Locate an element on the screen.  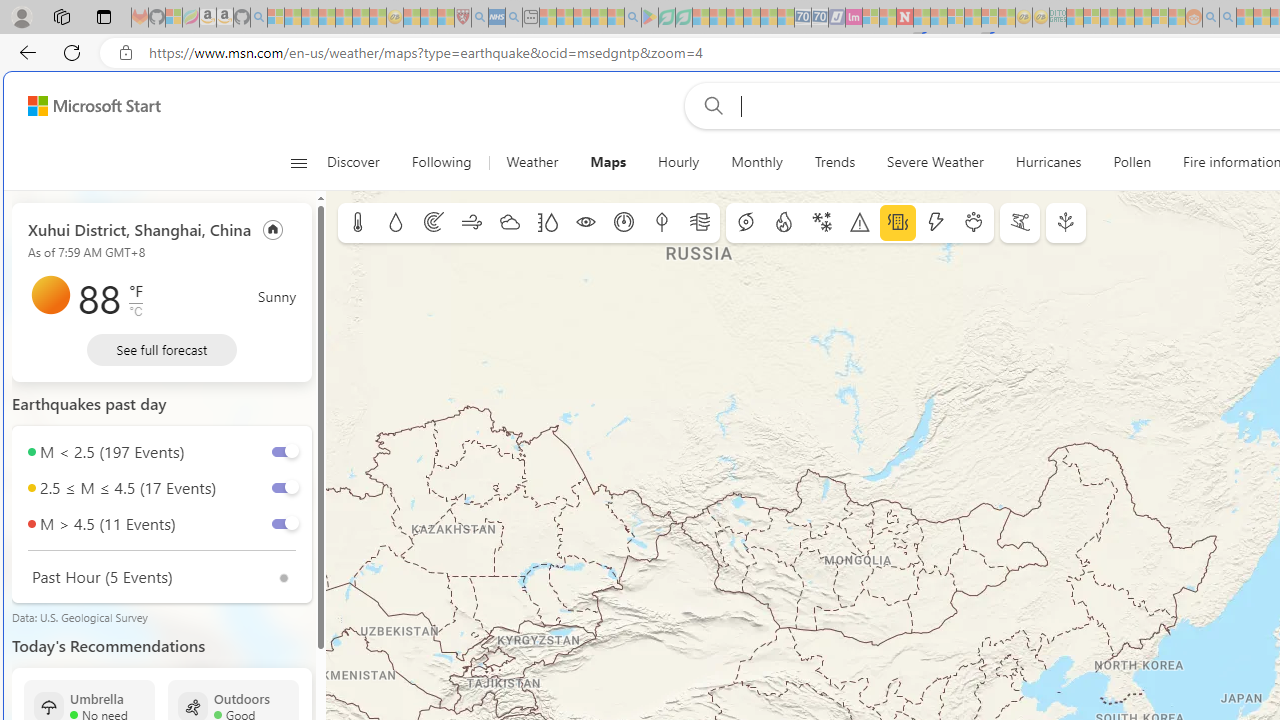
Trends is located at coordinates (835, 162).